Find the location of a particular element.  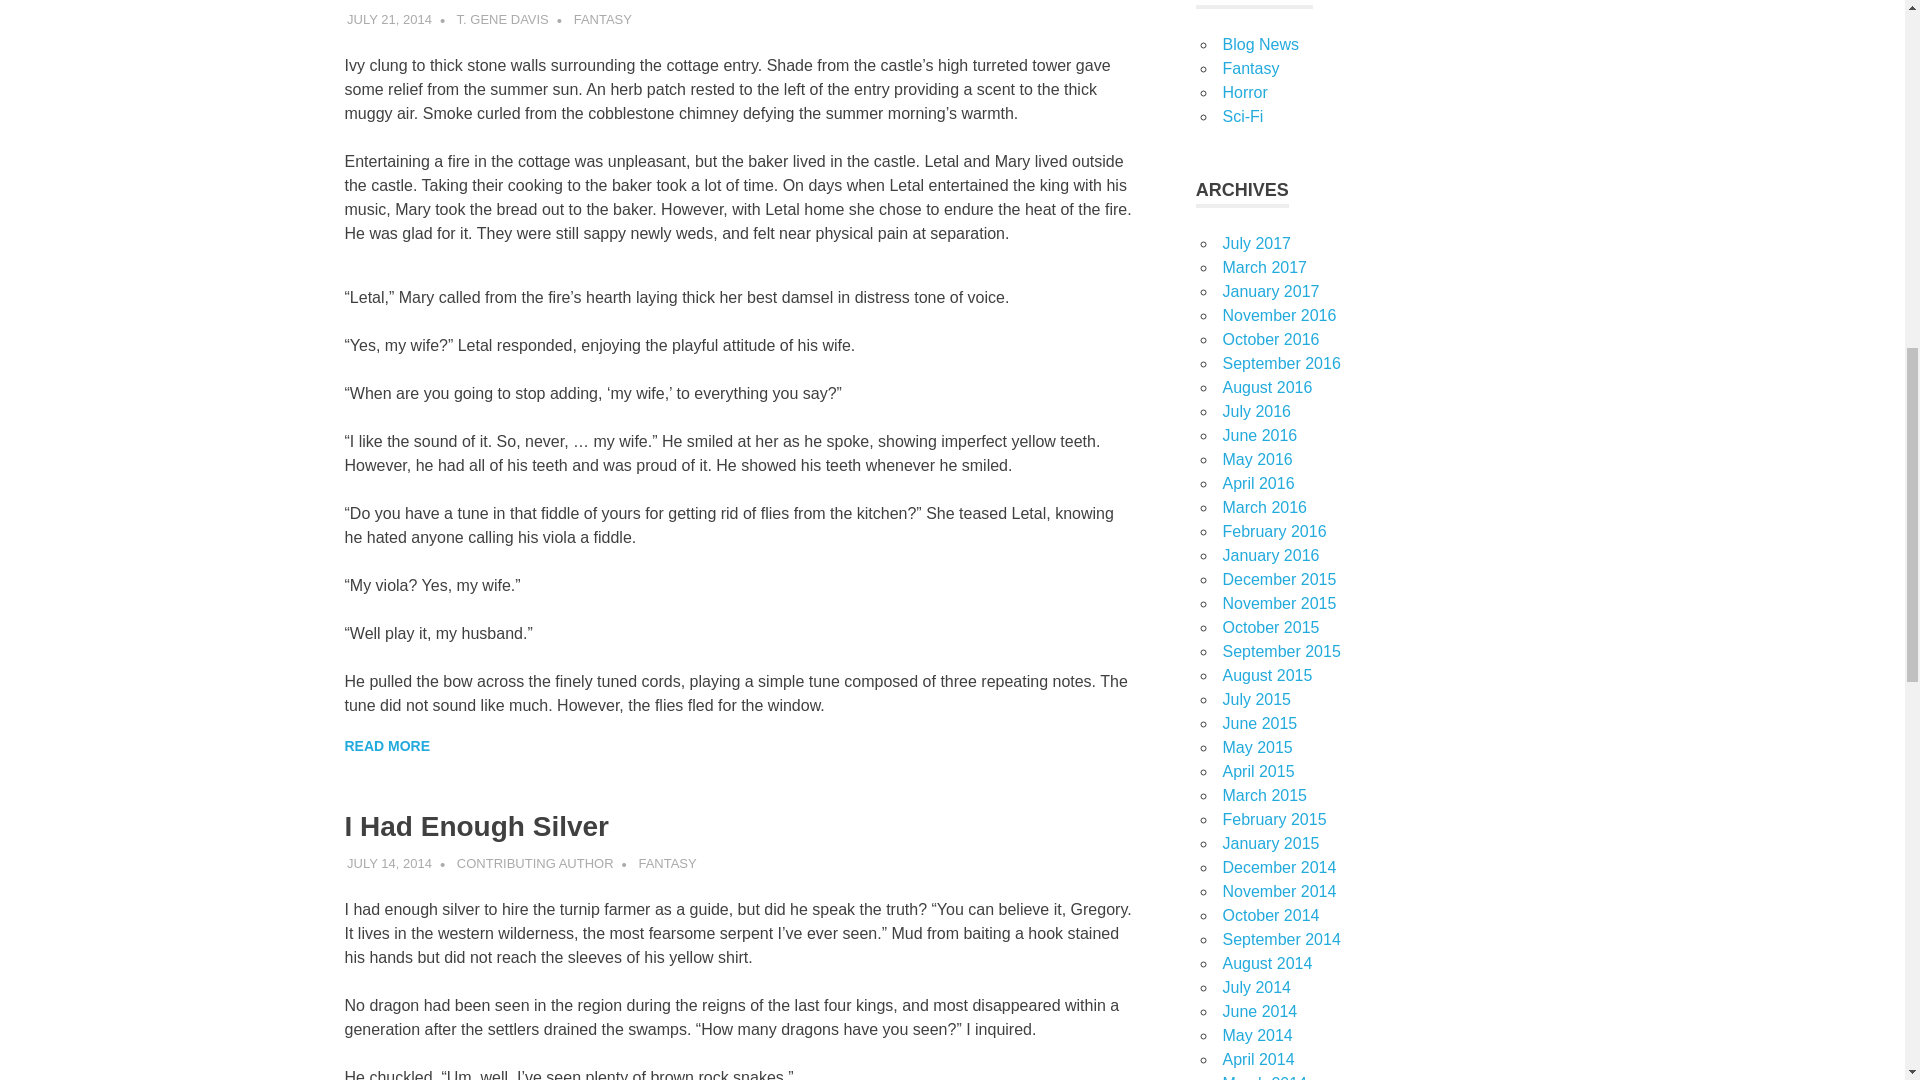

JULY 14, 2014 is located at coordinates (390, 863).